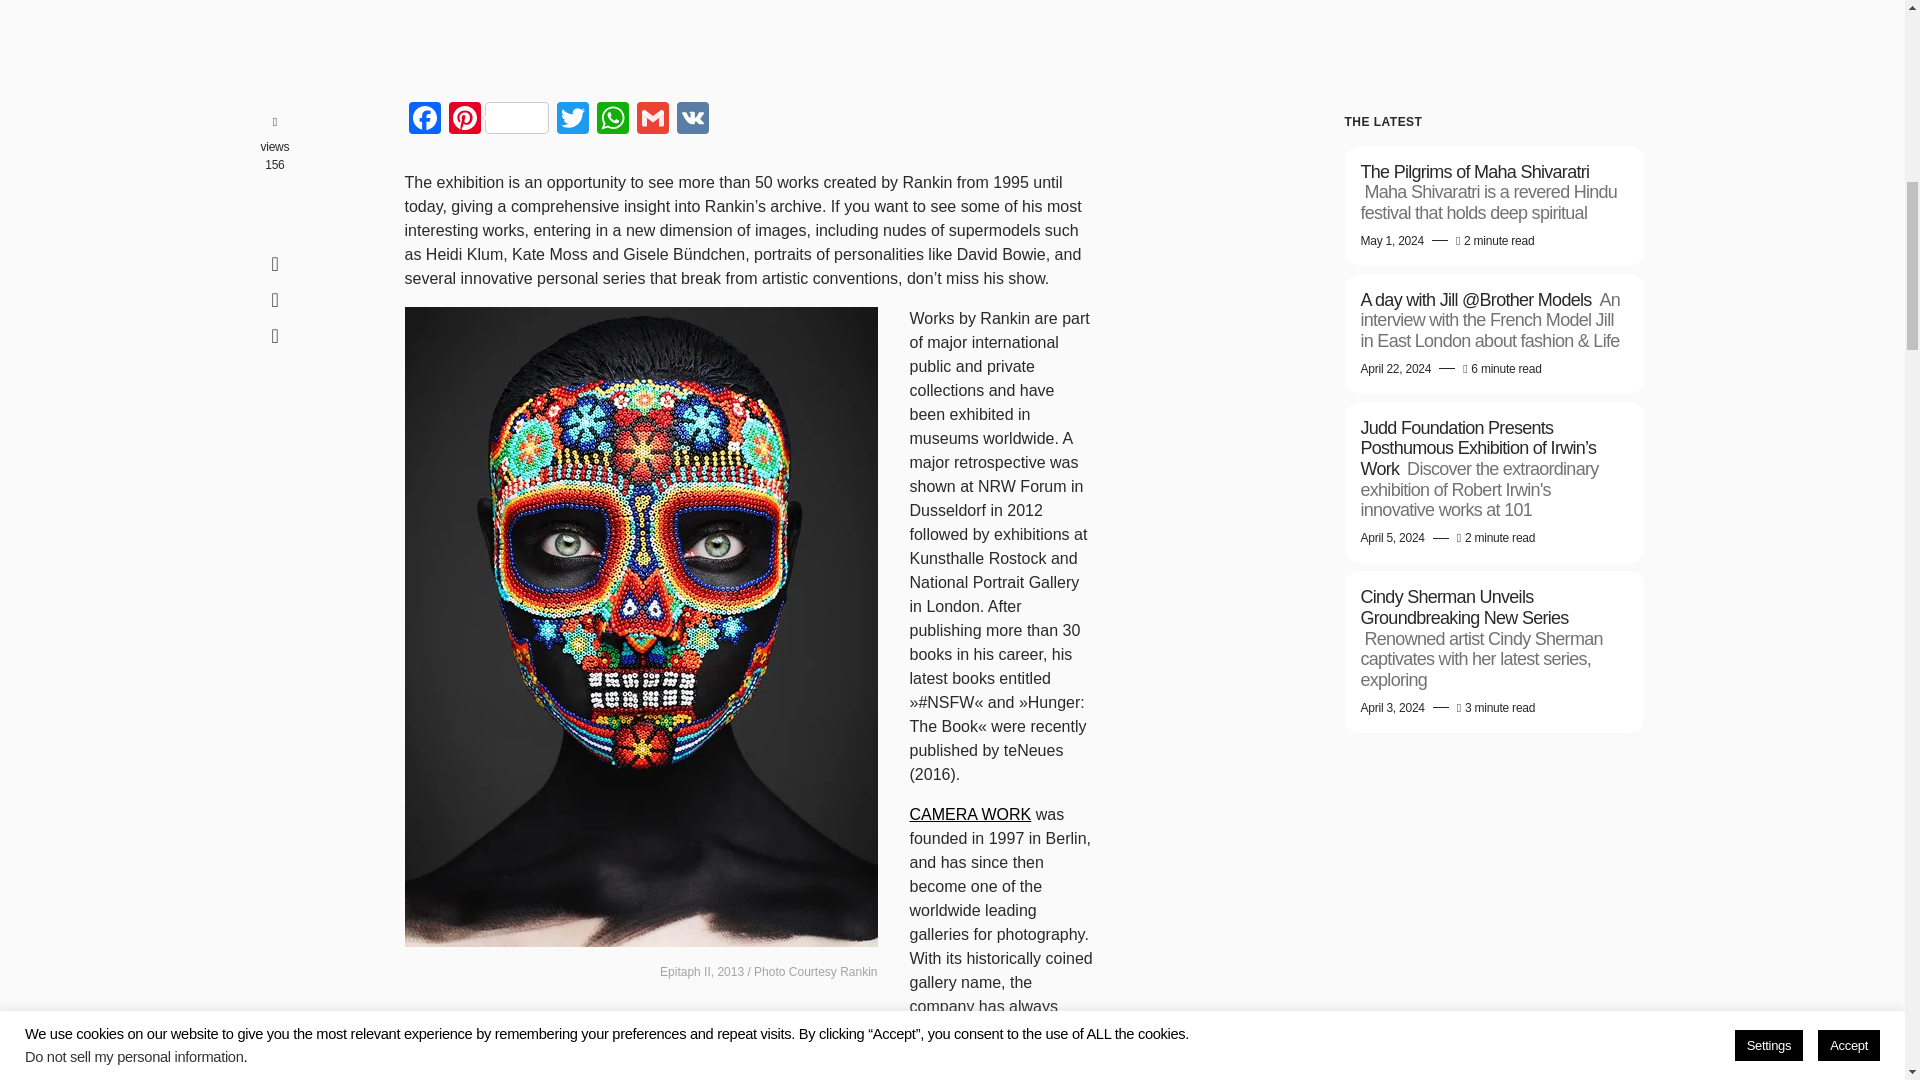  I want to click on Page 2, so click(748, 942).